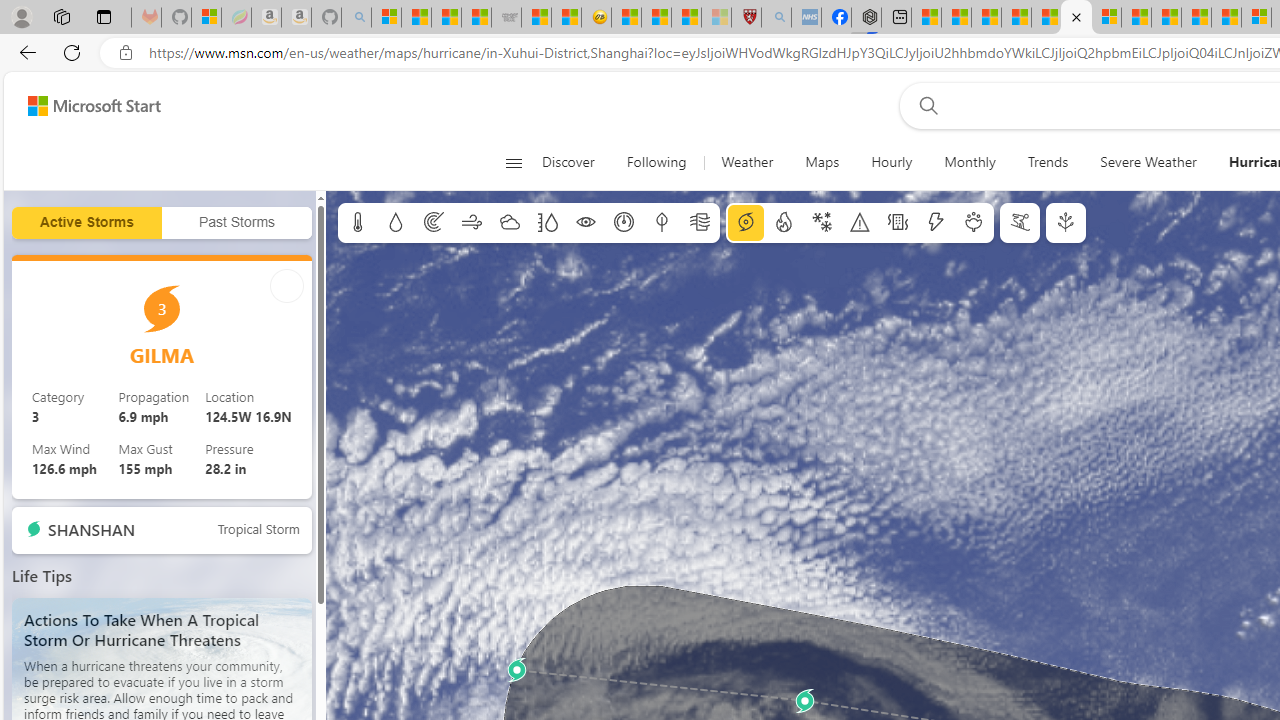 The height and width of the screenshot is (720, 1280). What do you see at coordinates (784, 223) in the screenshot?
I see `Fire information` at bounding box center [784, 223].